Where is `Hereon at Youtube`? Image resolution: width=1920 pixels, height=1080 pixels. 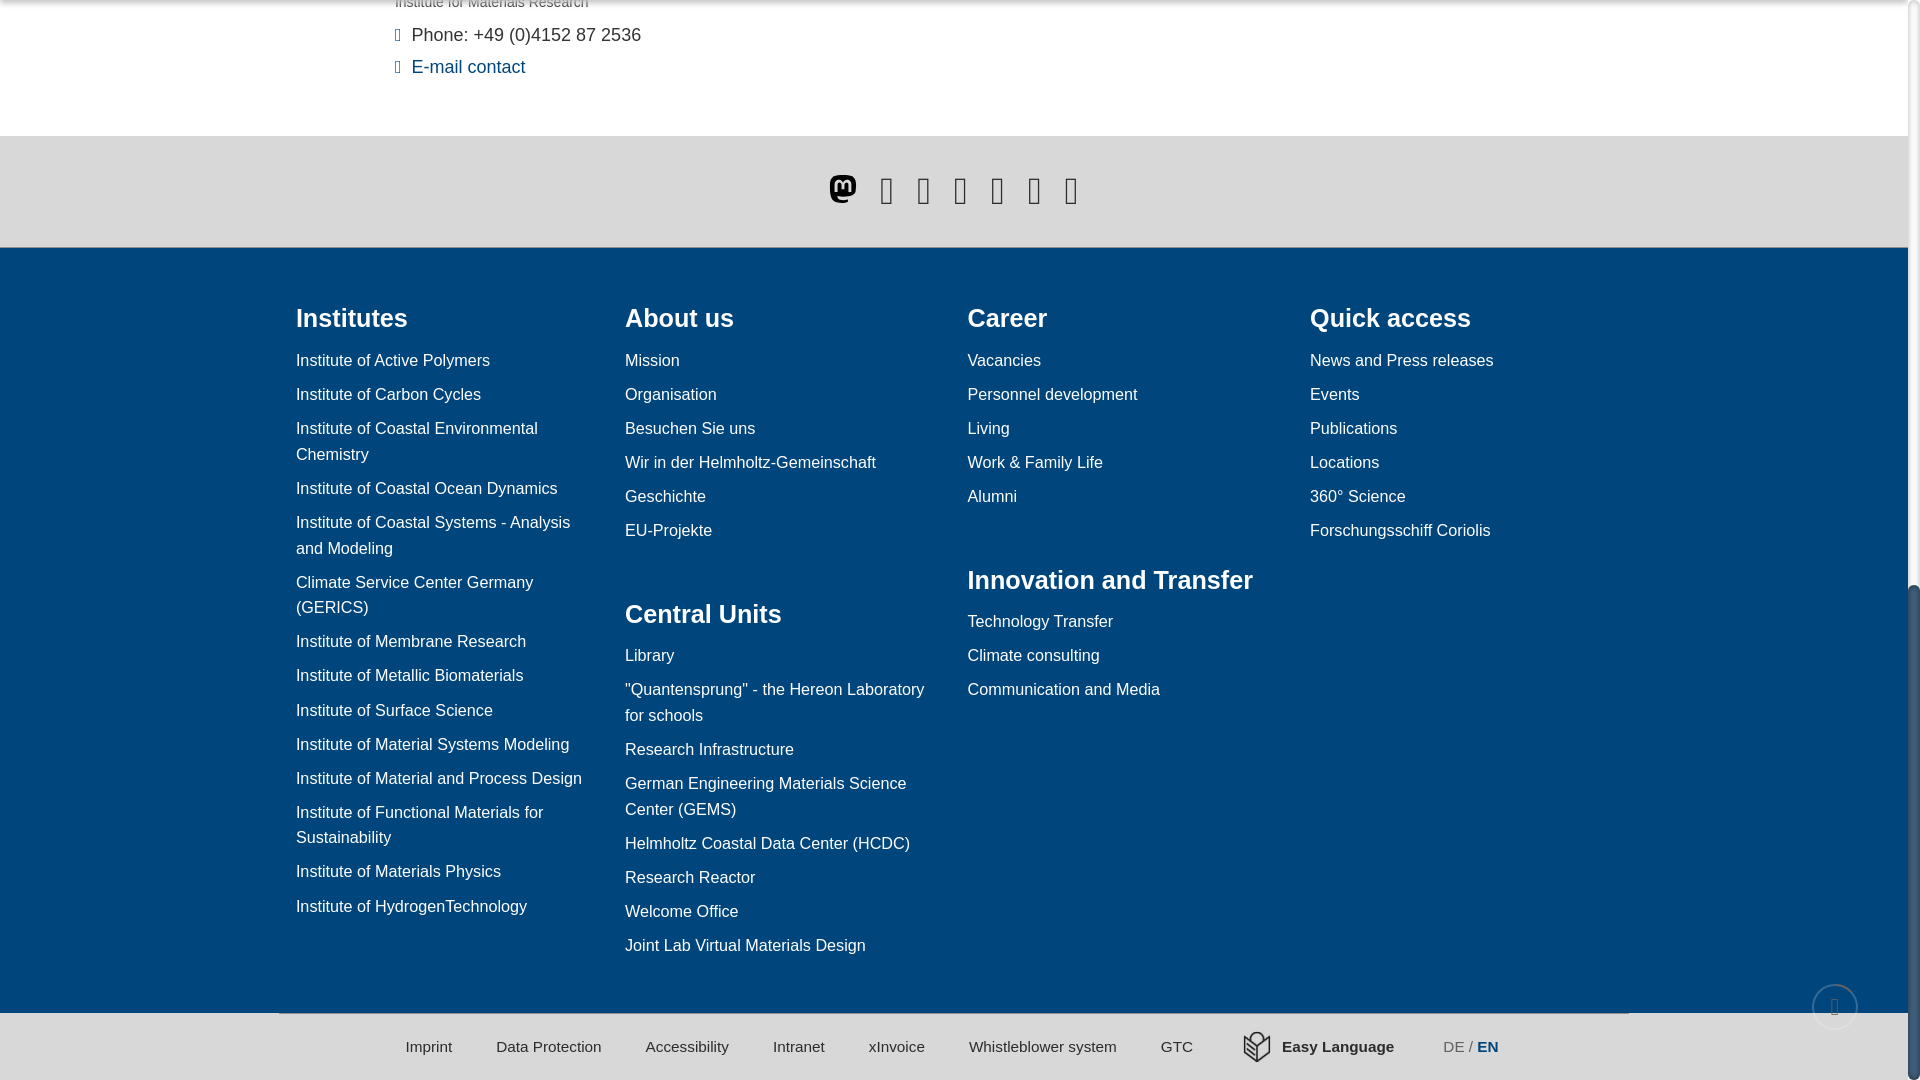 Hereon at Youtube is located at coordinates (960, 198).